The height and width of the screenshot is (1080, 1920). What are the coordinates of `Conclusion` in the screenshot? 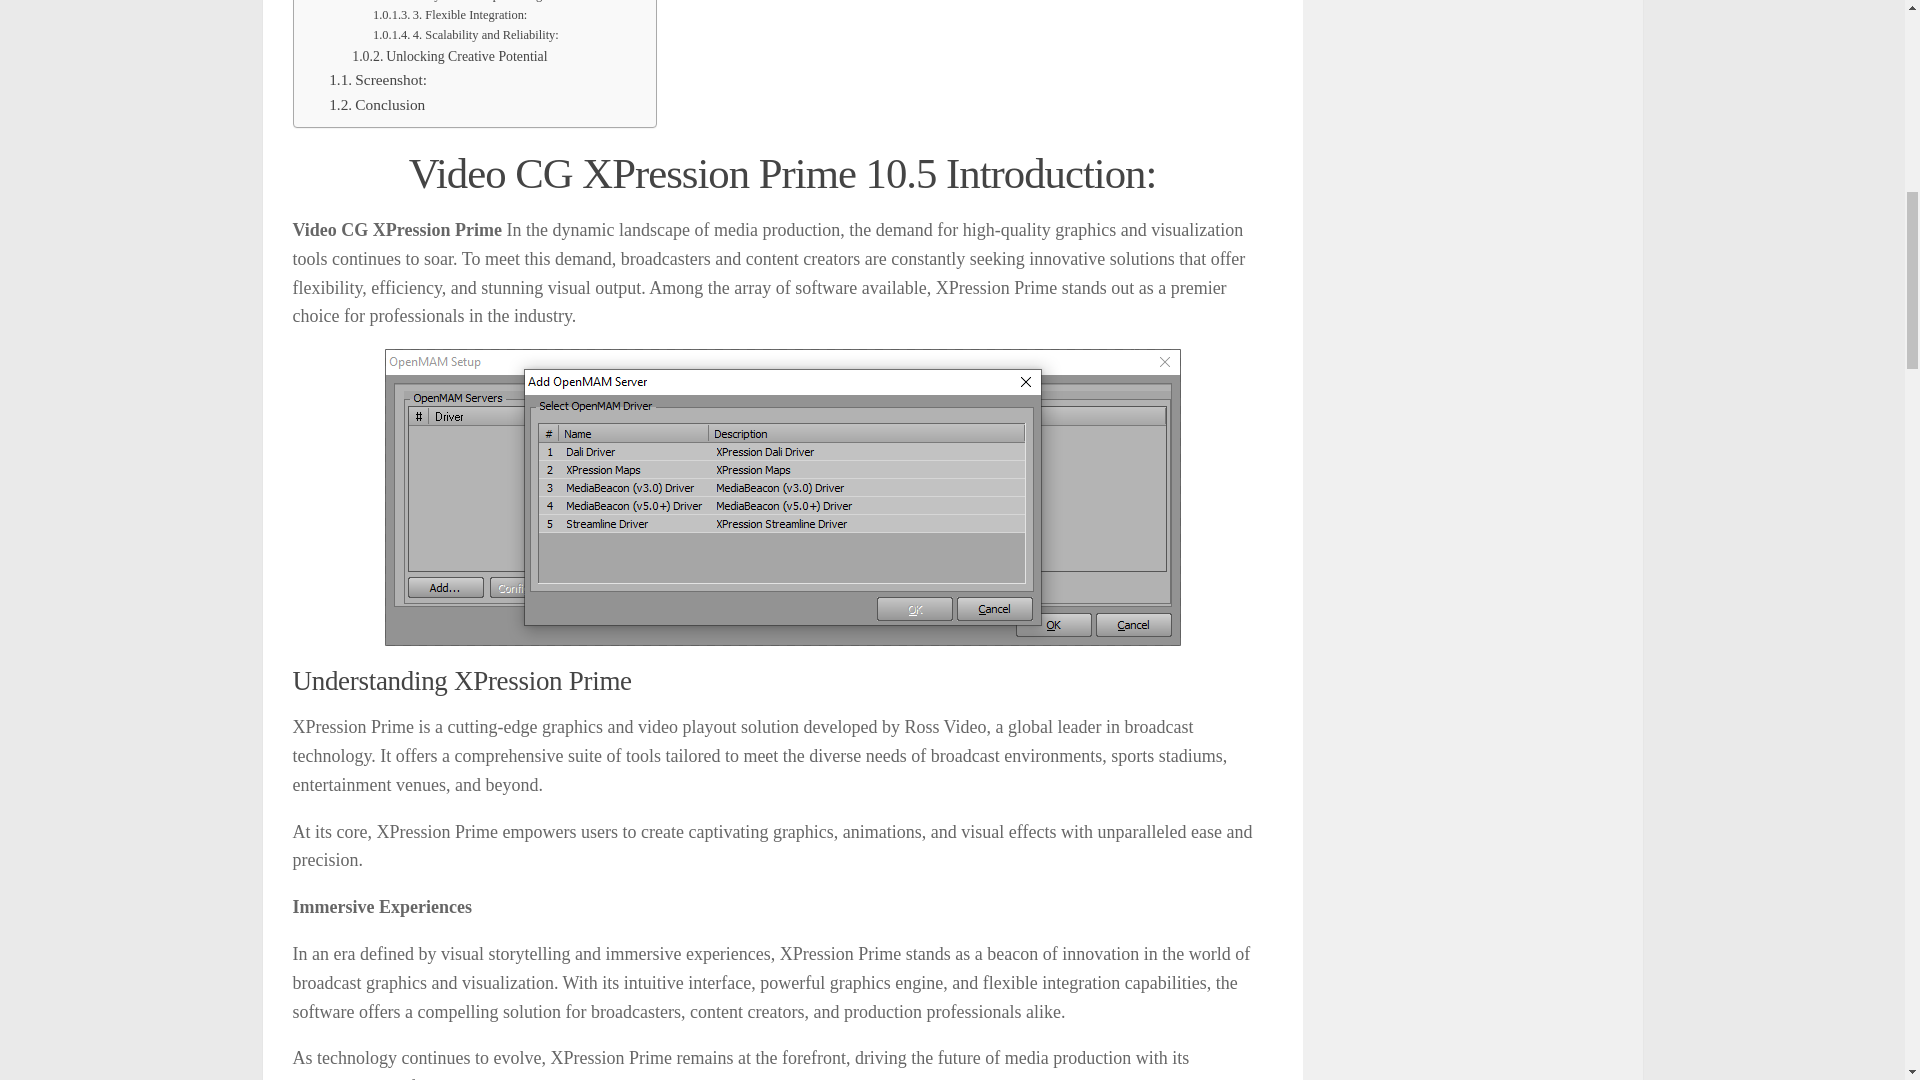 It's located at (376, 104).